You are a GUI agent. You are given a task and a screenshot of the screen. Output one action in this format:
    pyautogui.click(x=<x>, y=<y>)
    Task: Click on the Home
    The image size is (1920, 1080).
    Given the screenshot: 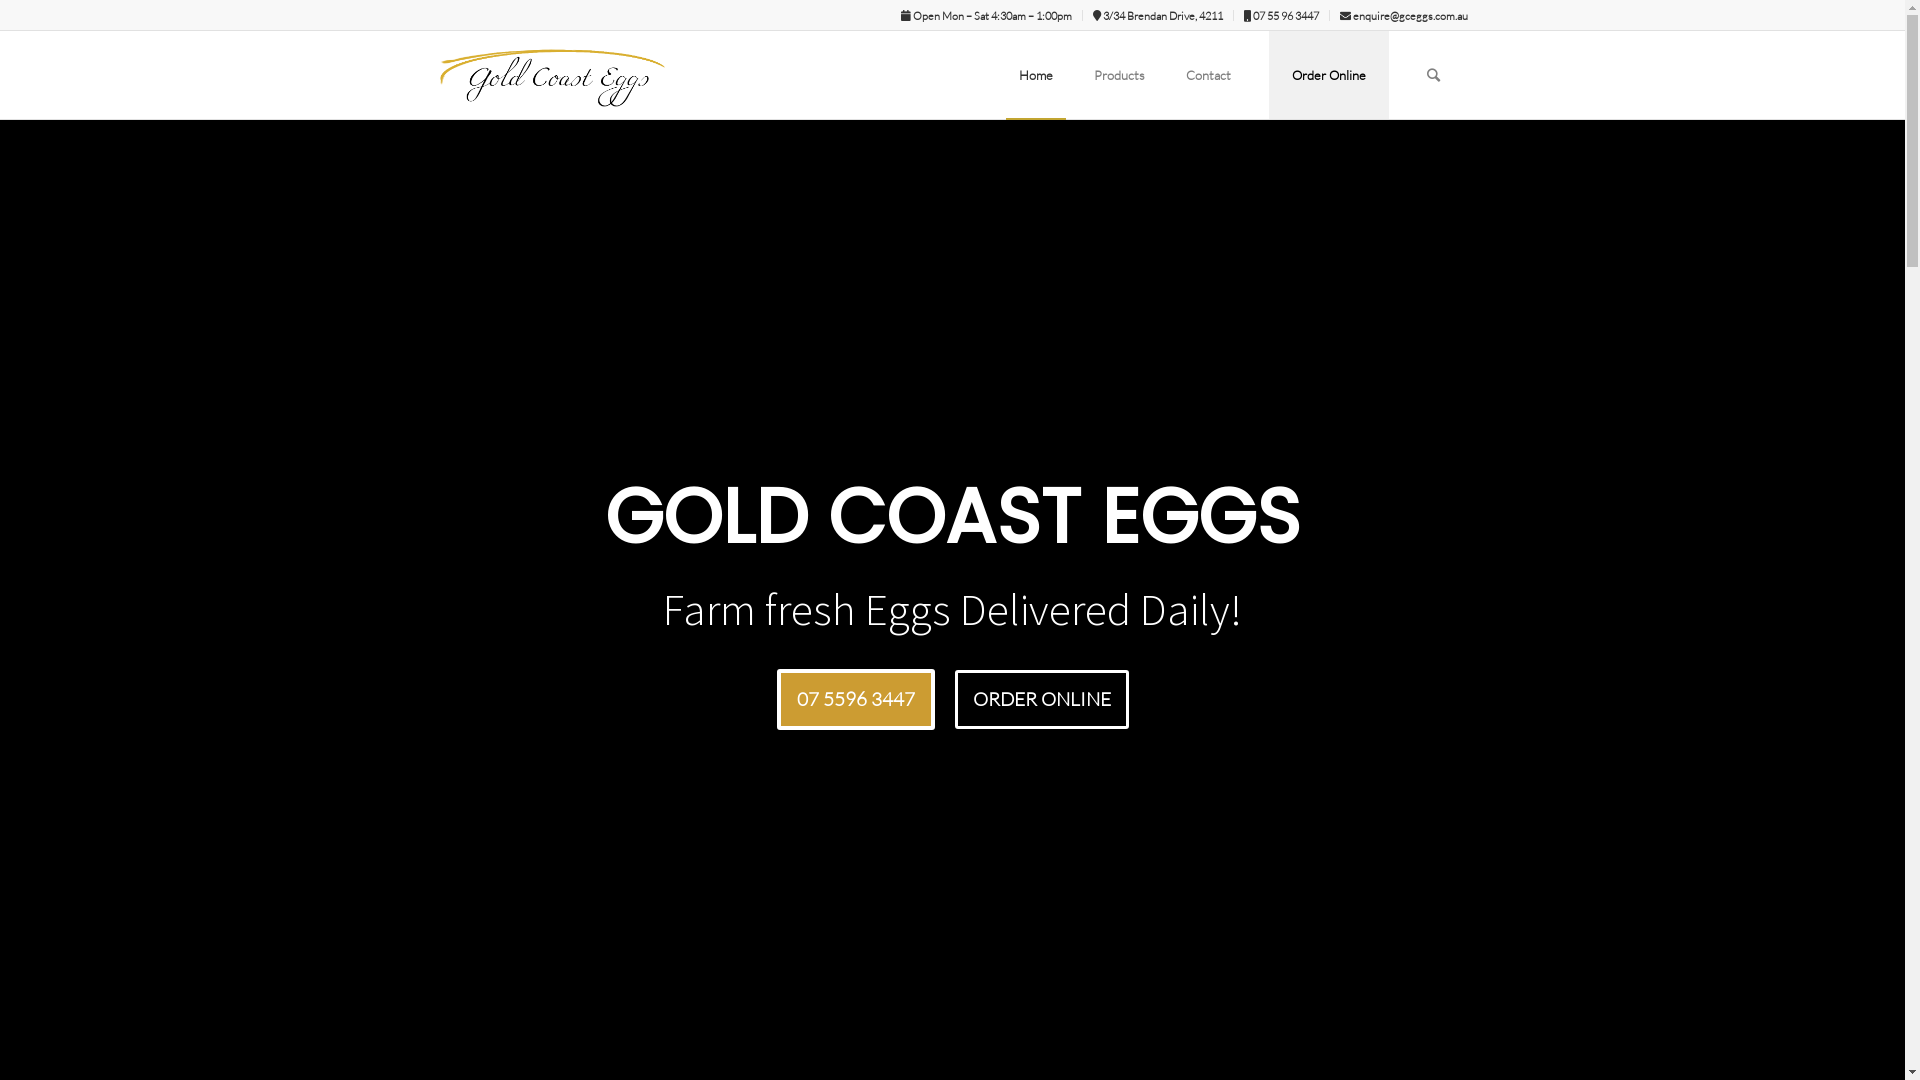 What is the action you would take?
    pyautogui.click(x=1036, y=75)
    